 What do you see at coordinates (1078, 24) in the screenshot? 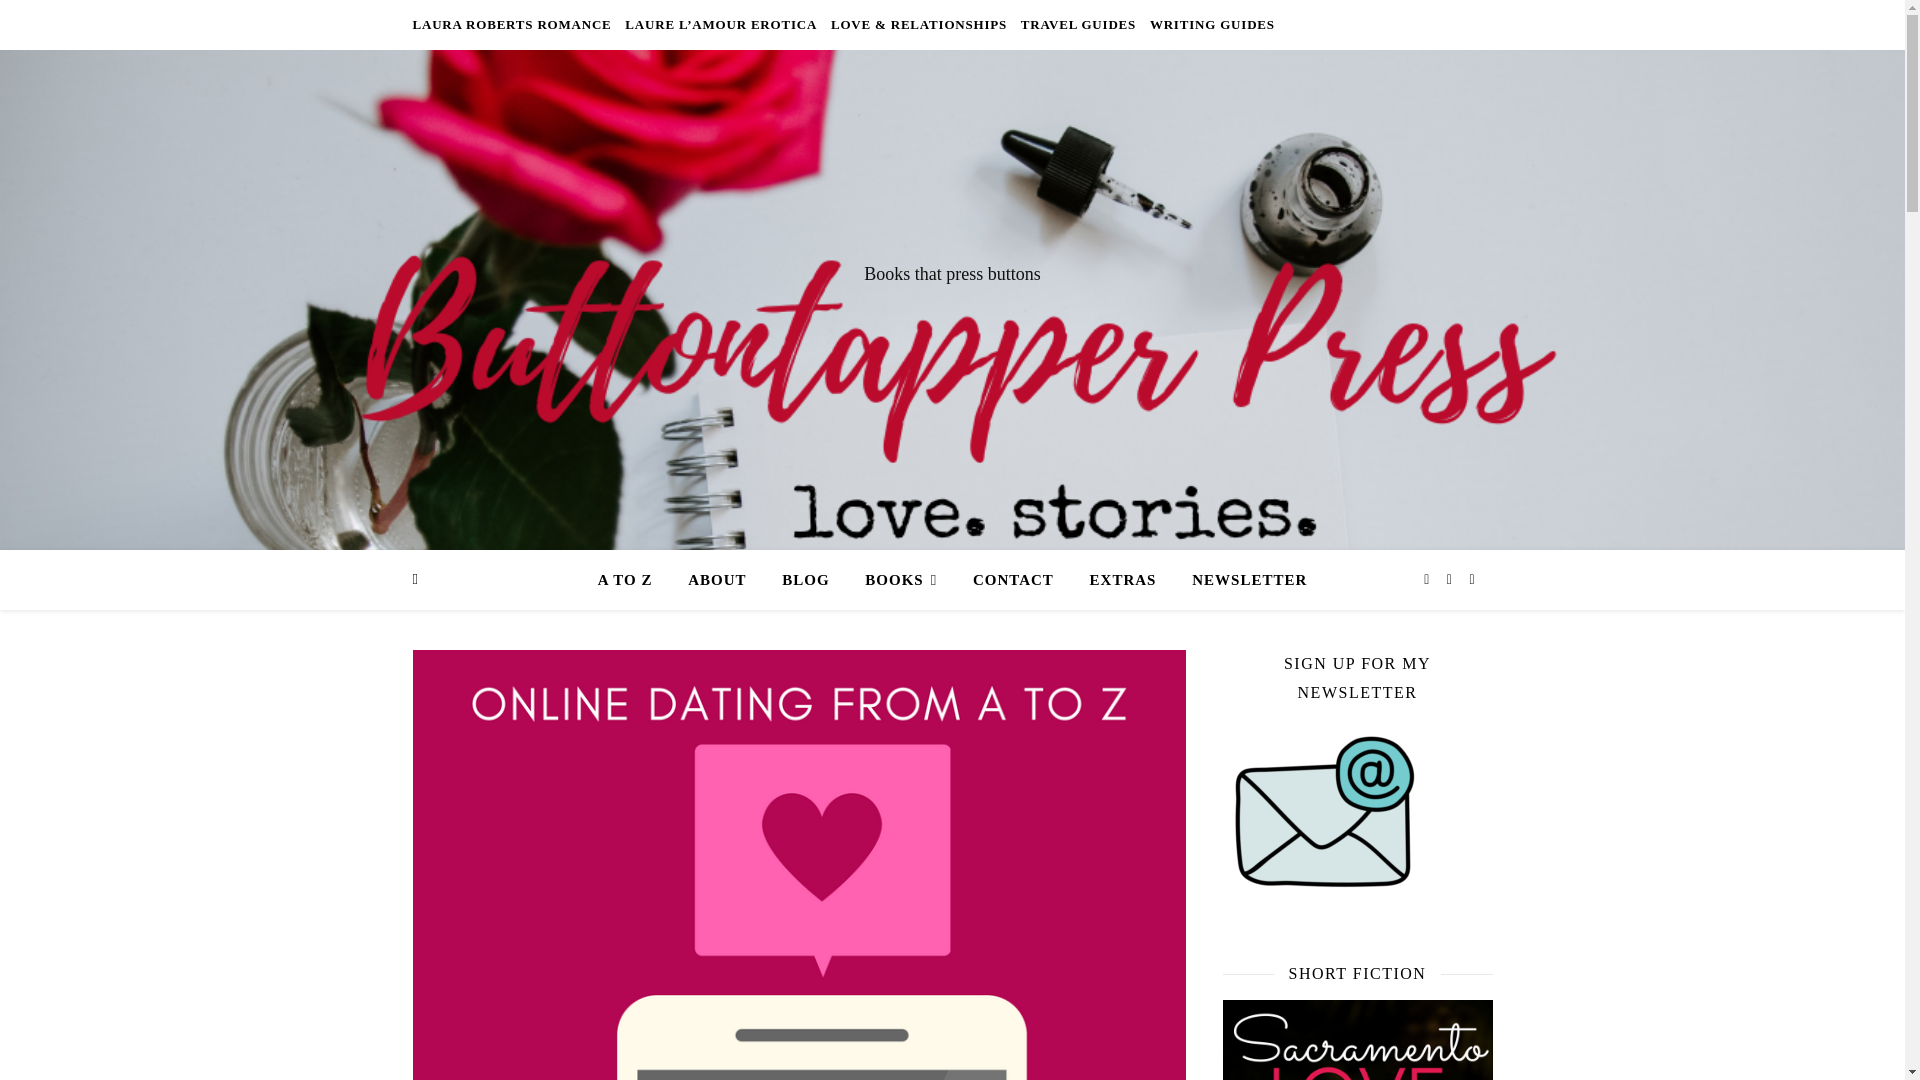
I see `TRAVEL GUIDES` at bounding box center [1078, 24].